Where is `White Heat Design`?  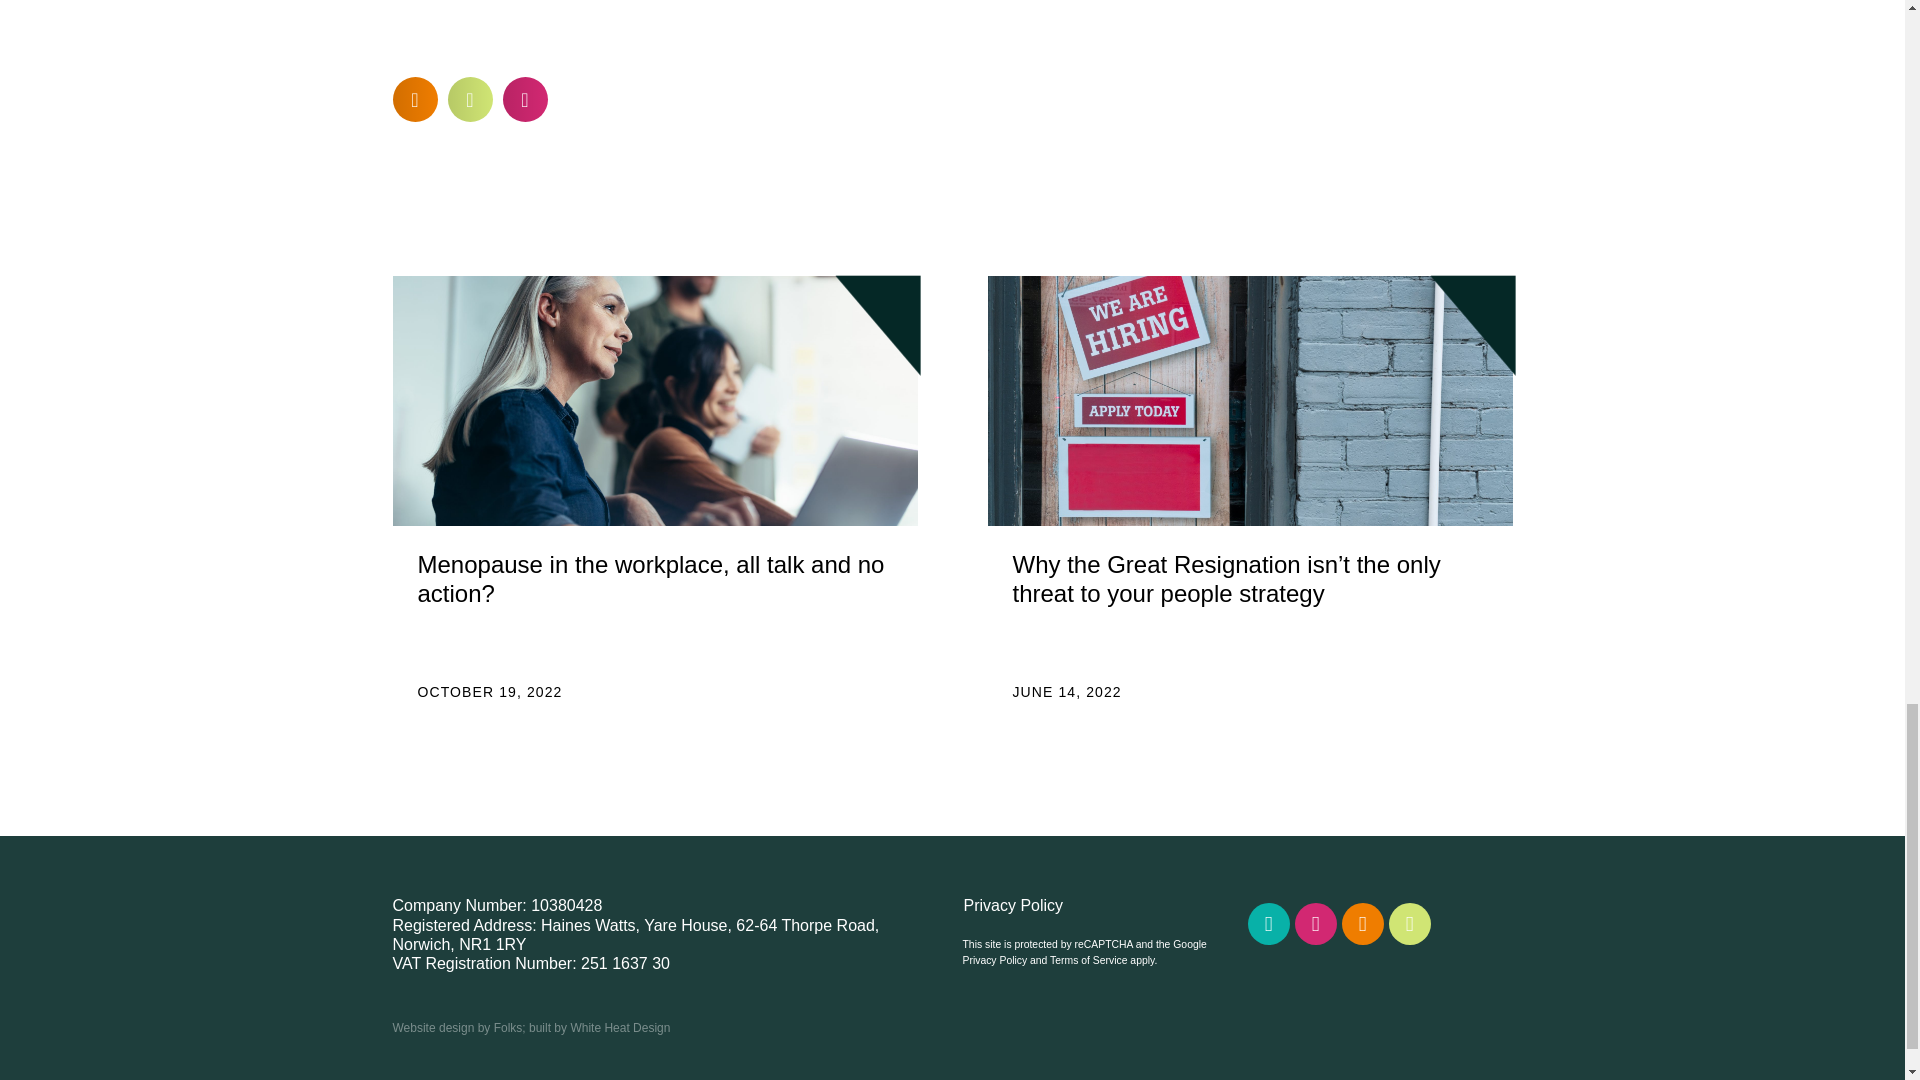 White Heat Design is located at coordinates (620, 1027).